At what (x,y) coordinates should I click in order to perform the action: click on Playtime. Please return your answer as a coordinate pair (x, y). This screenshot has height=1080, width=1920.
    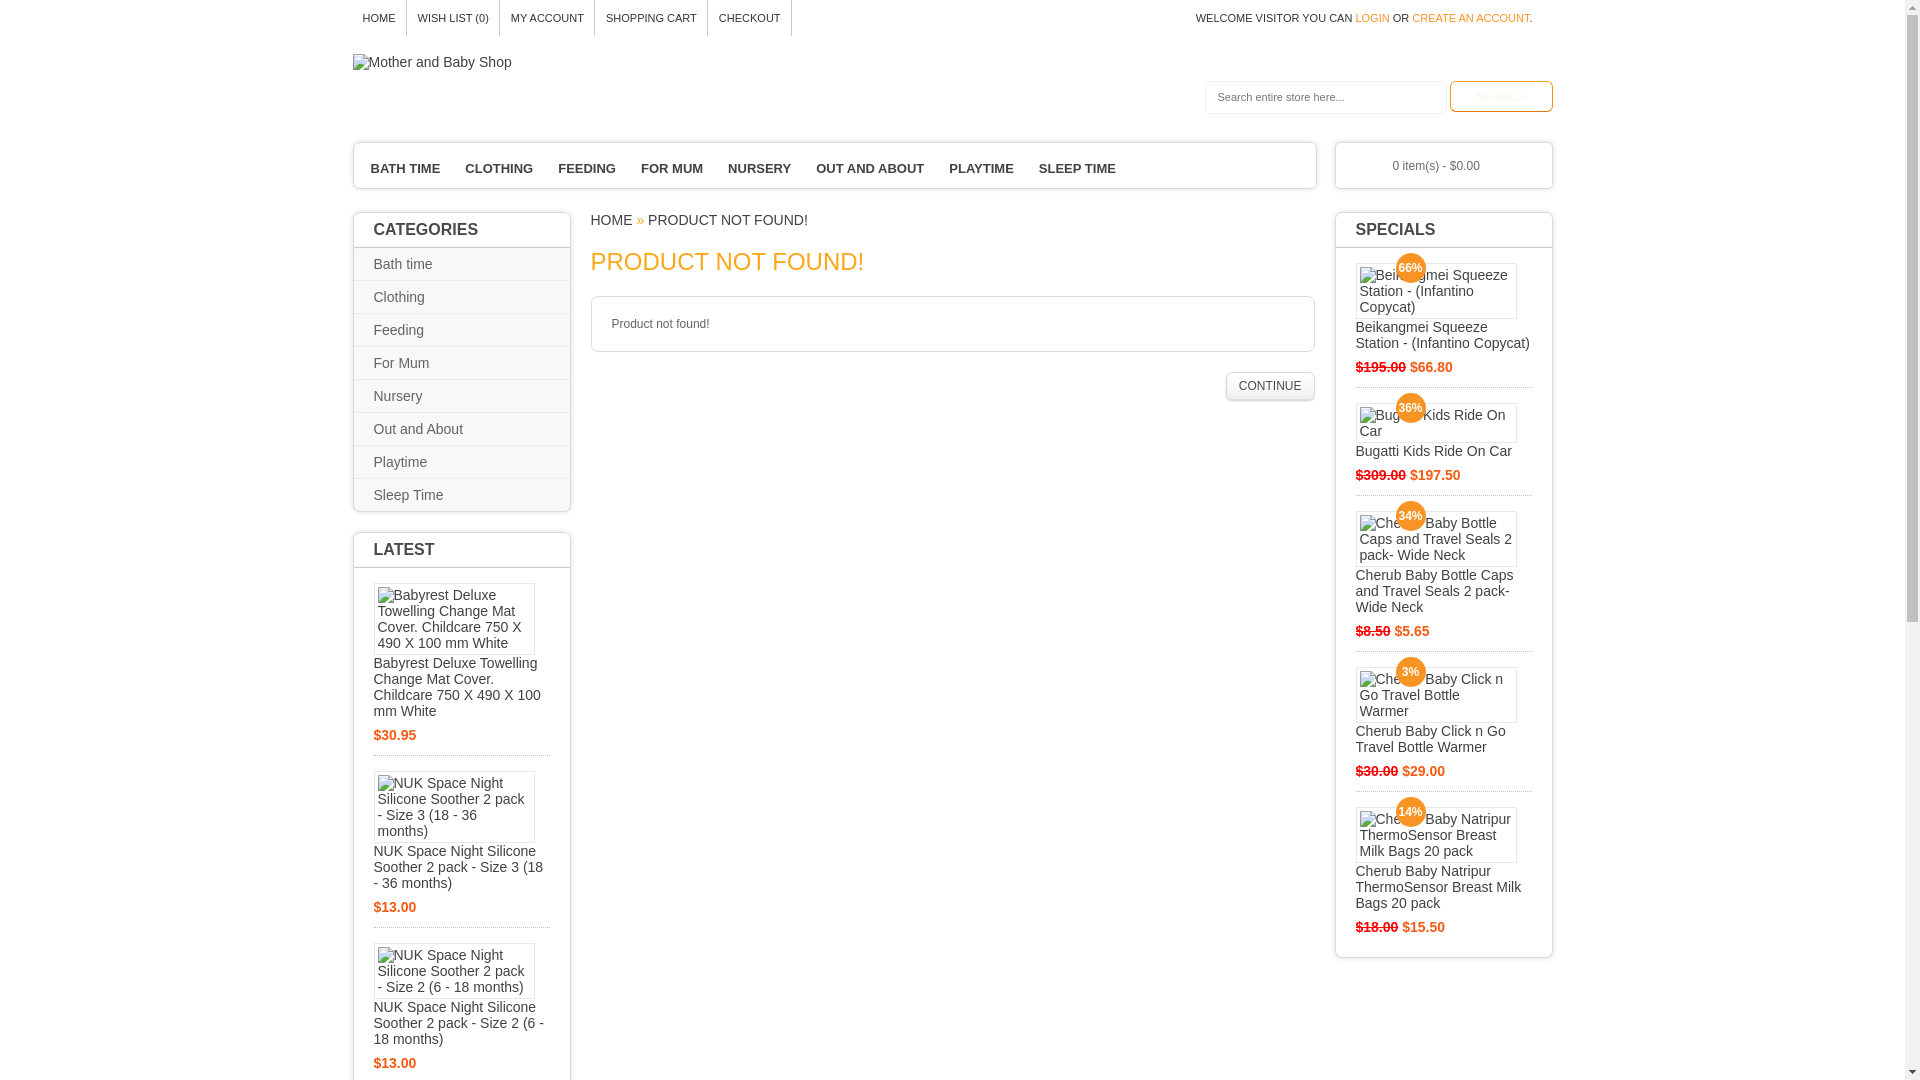
    Looking at the image, I should click on (416, 462).